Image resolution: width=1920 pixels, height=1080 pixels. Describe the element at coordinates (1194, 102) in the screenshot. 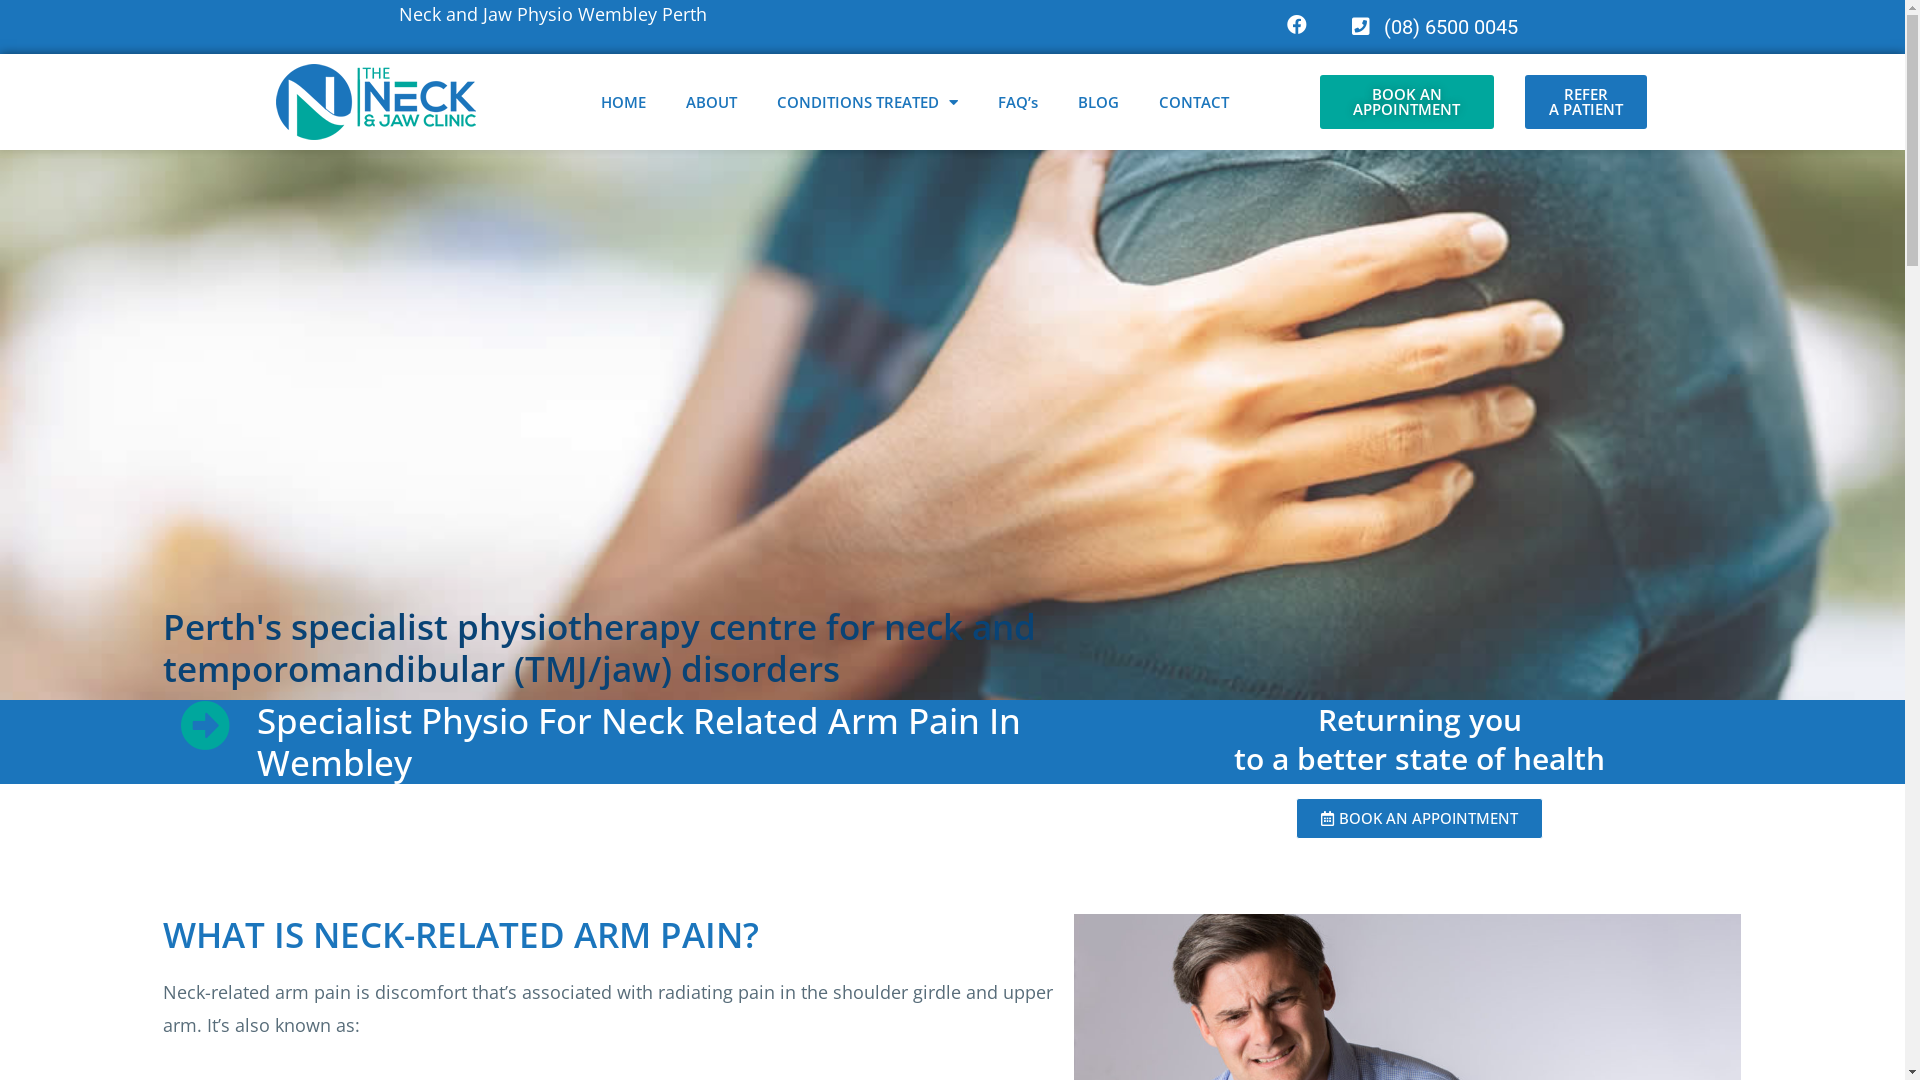

I see `CONTACT` at that location.